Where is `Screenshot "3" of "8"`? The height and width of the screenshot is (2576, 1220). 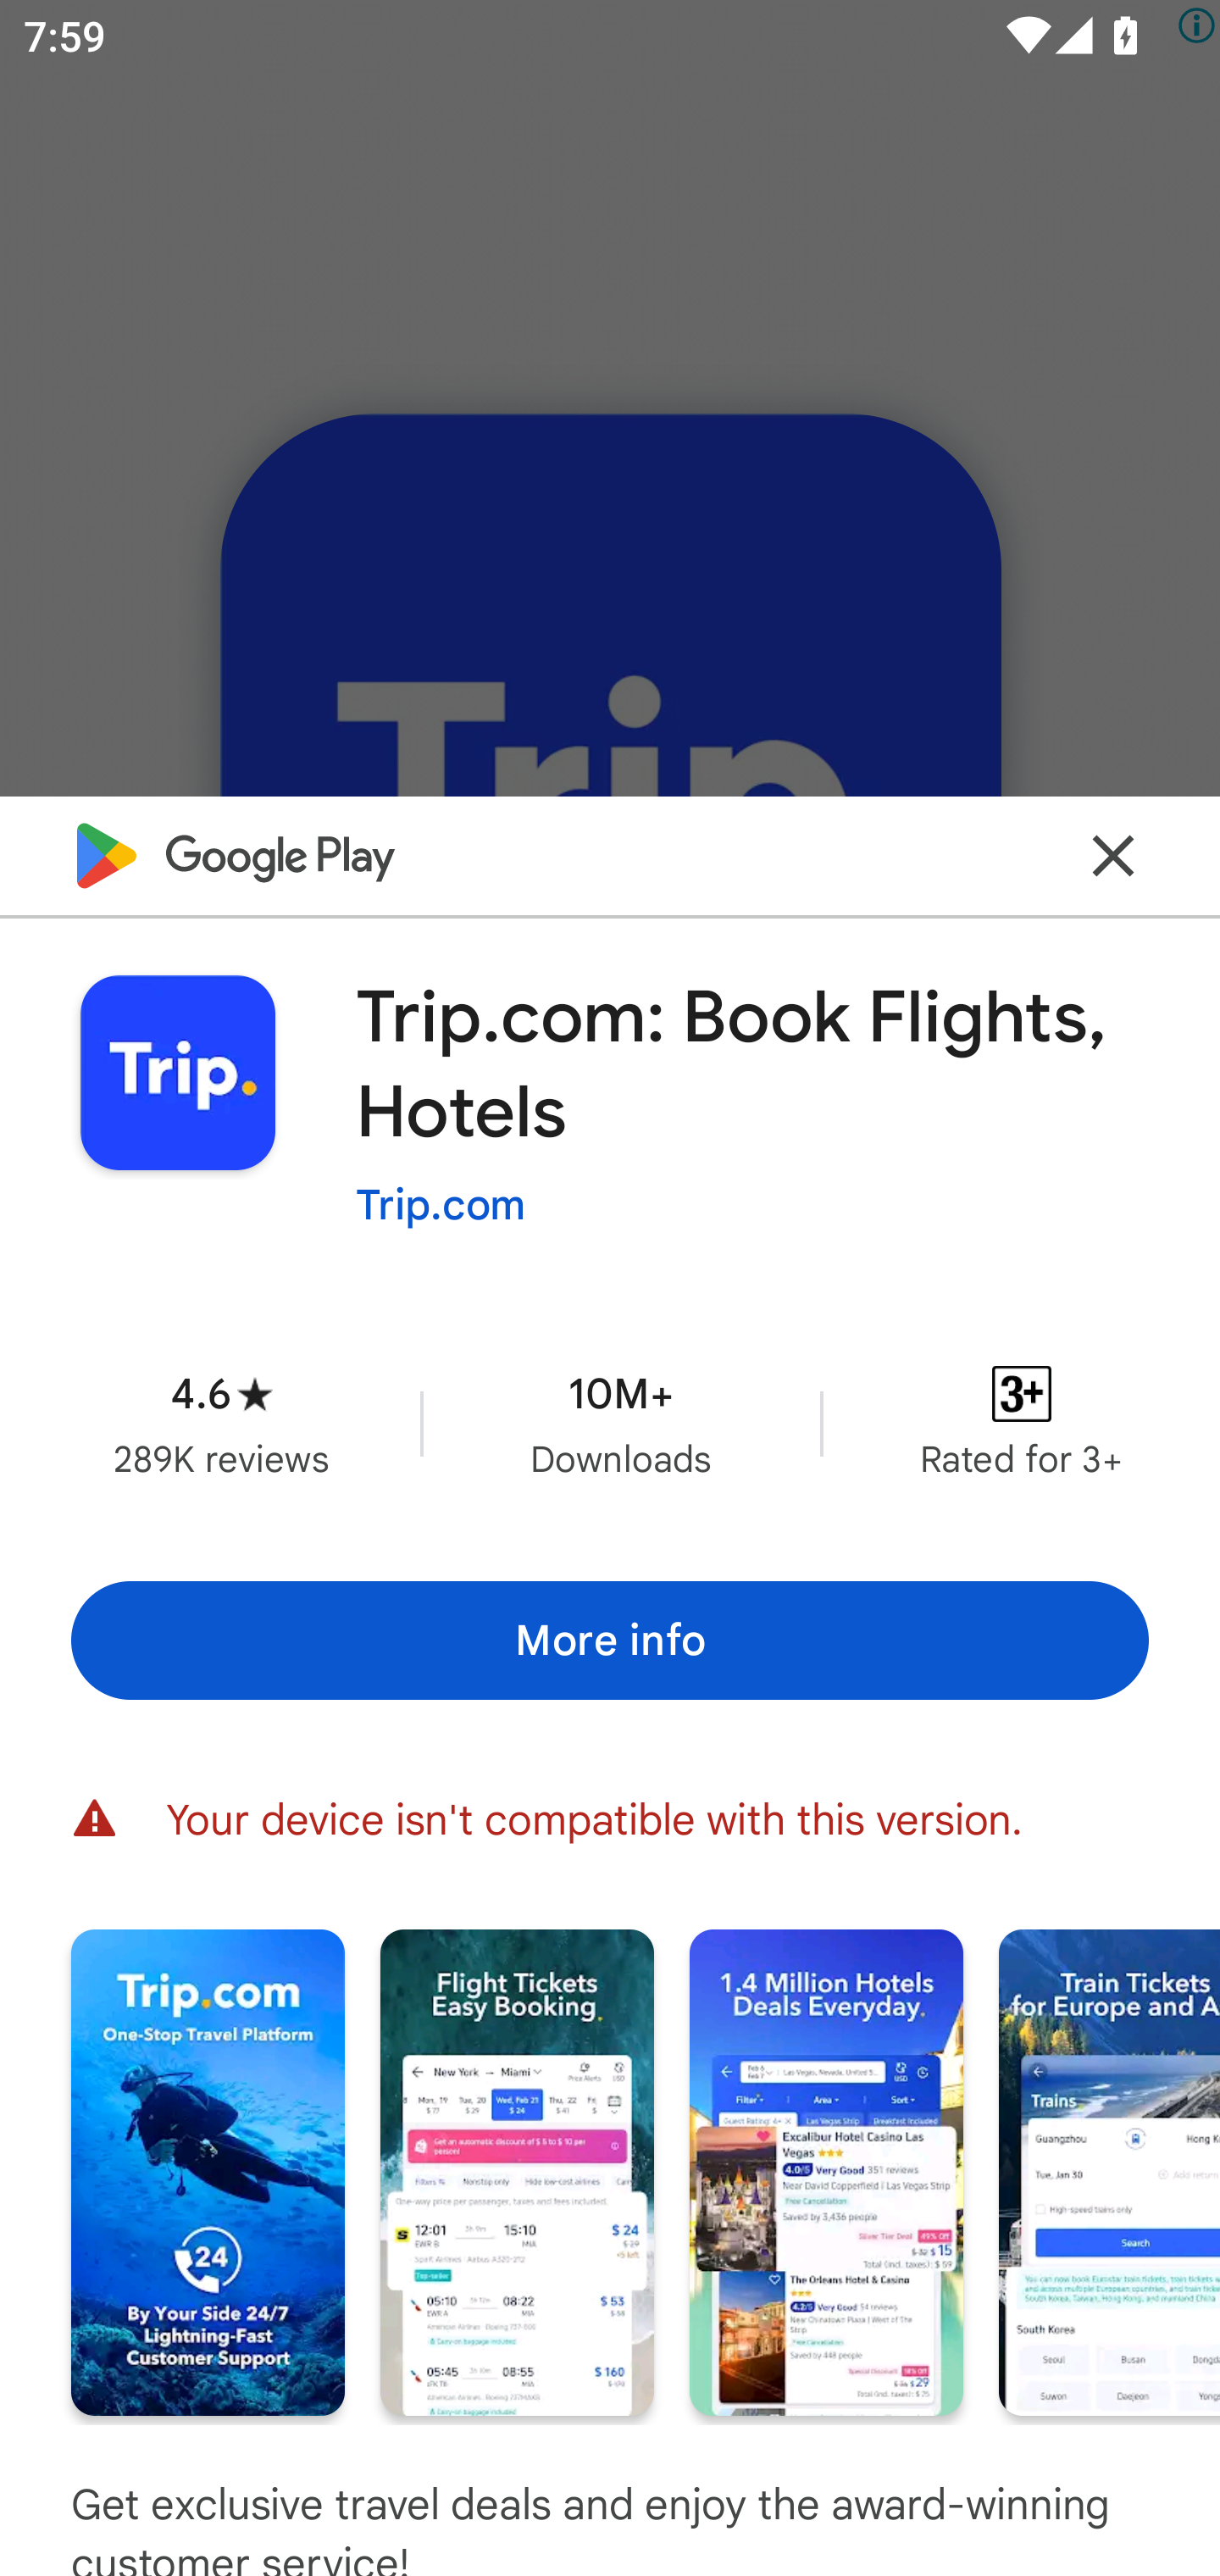
Screenshot "3" of "8" is located at coordinates (826, 2173).